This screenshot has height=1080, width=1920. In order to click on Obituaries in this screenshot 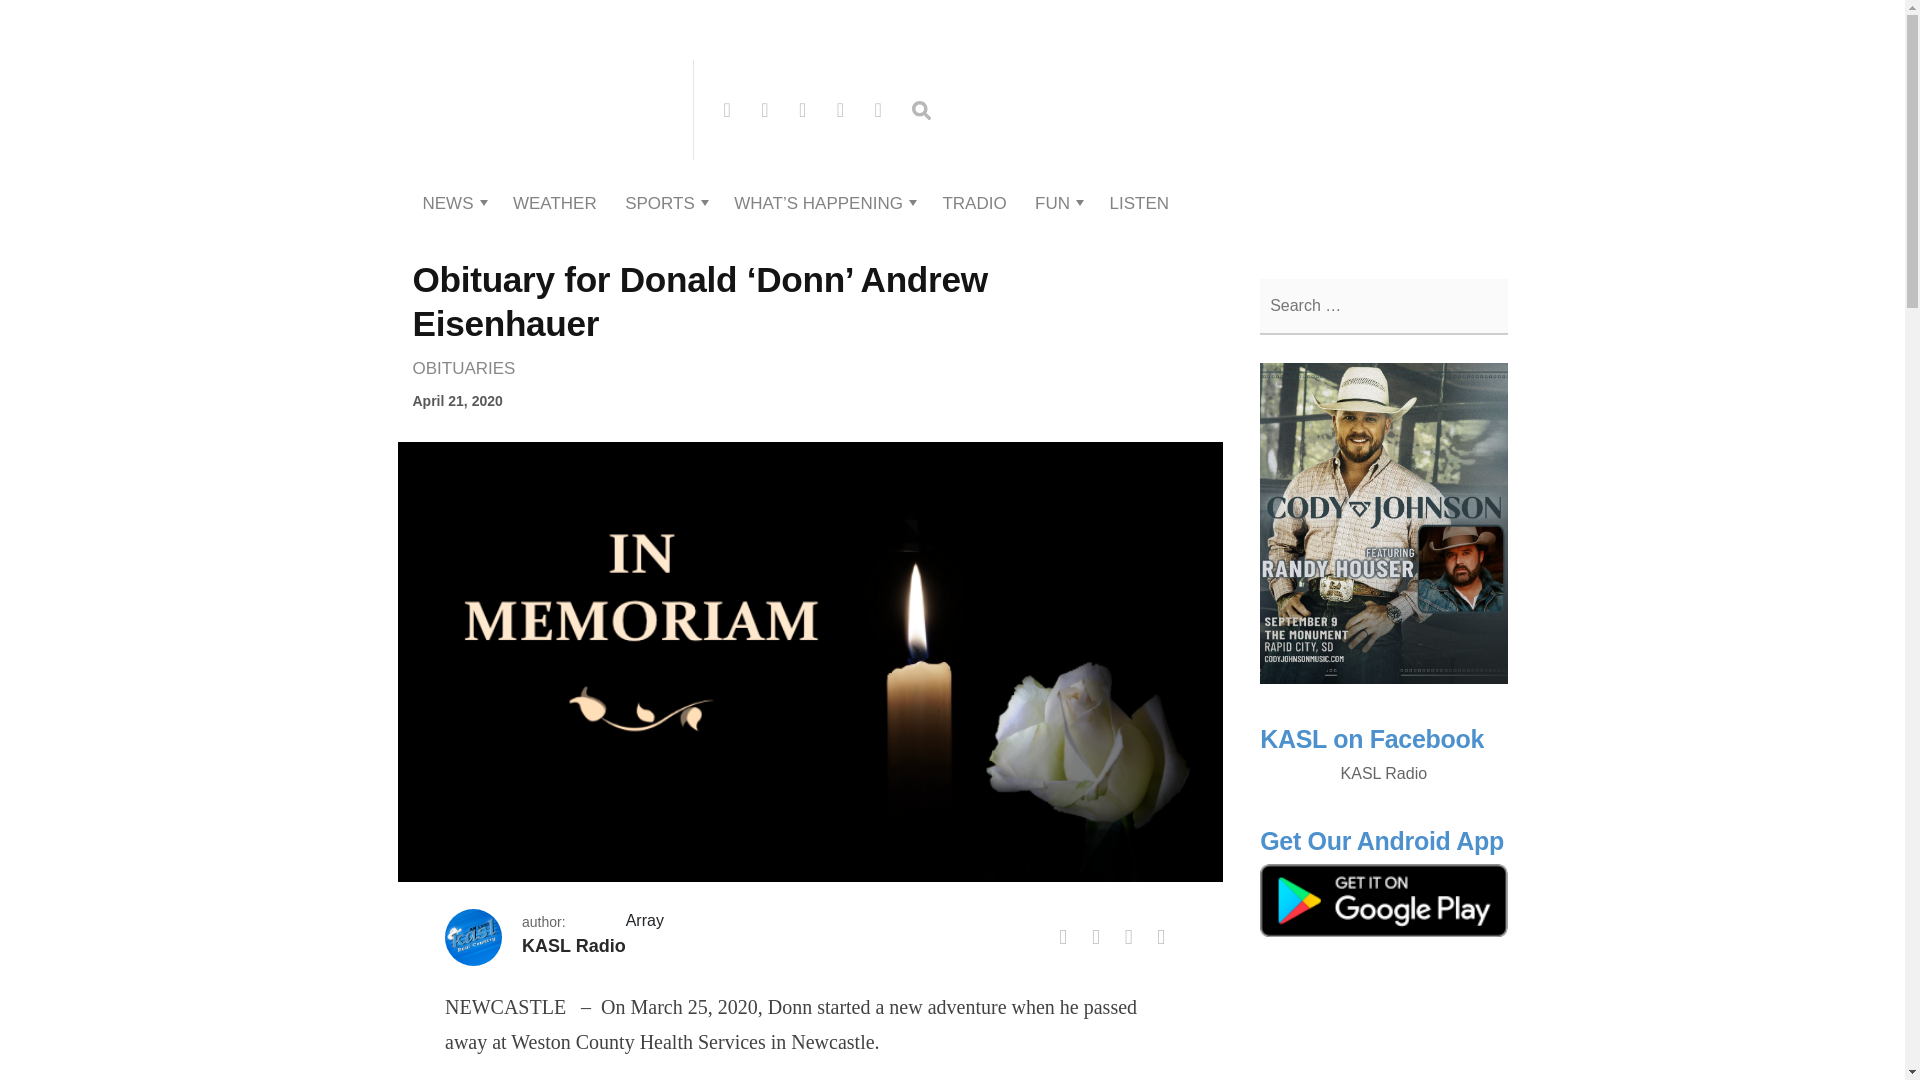, I will do `click(468, 366)`.